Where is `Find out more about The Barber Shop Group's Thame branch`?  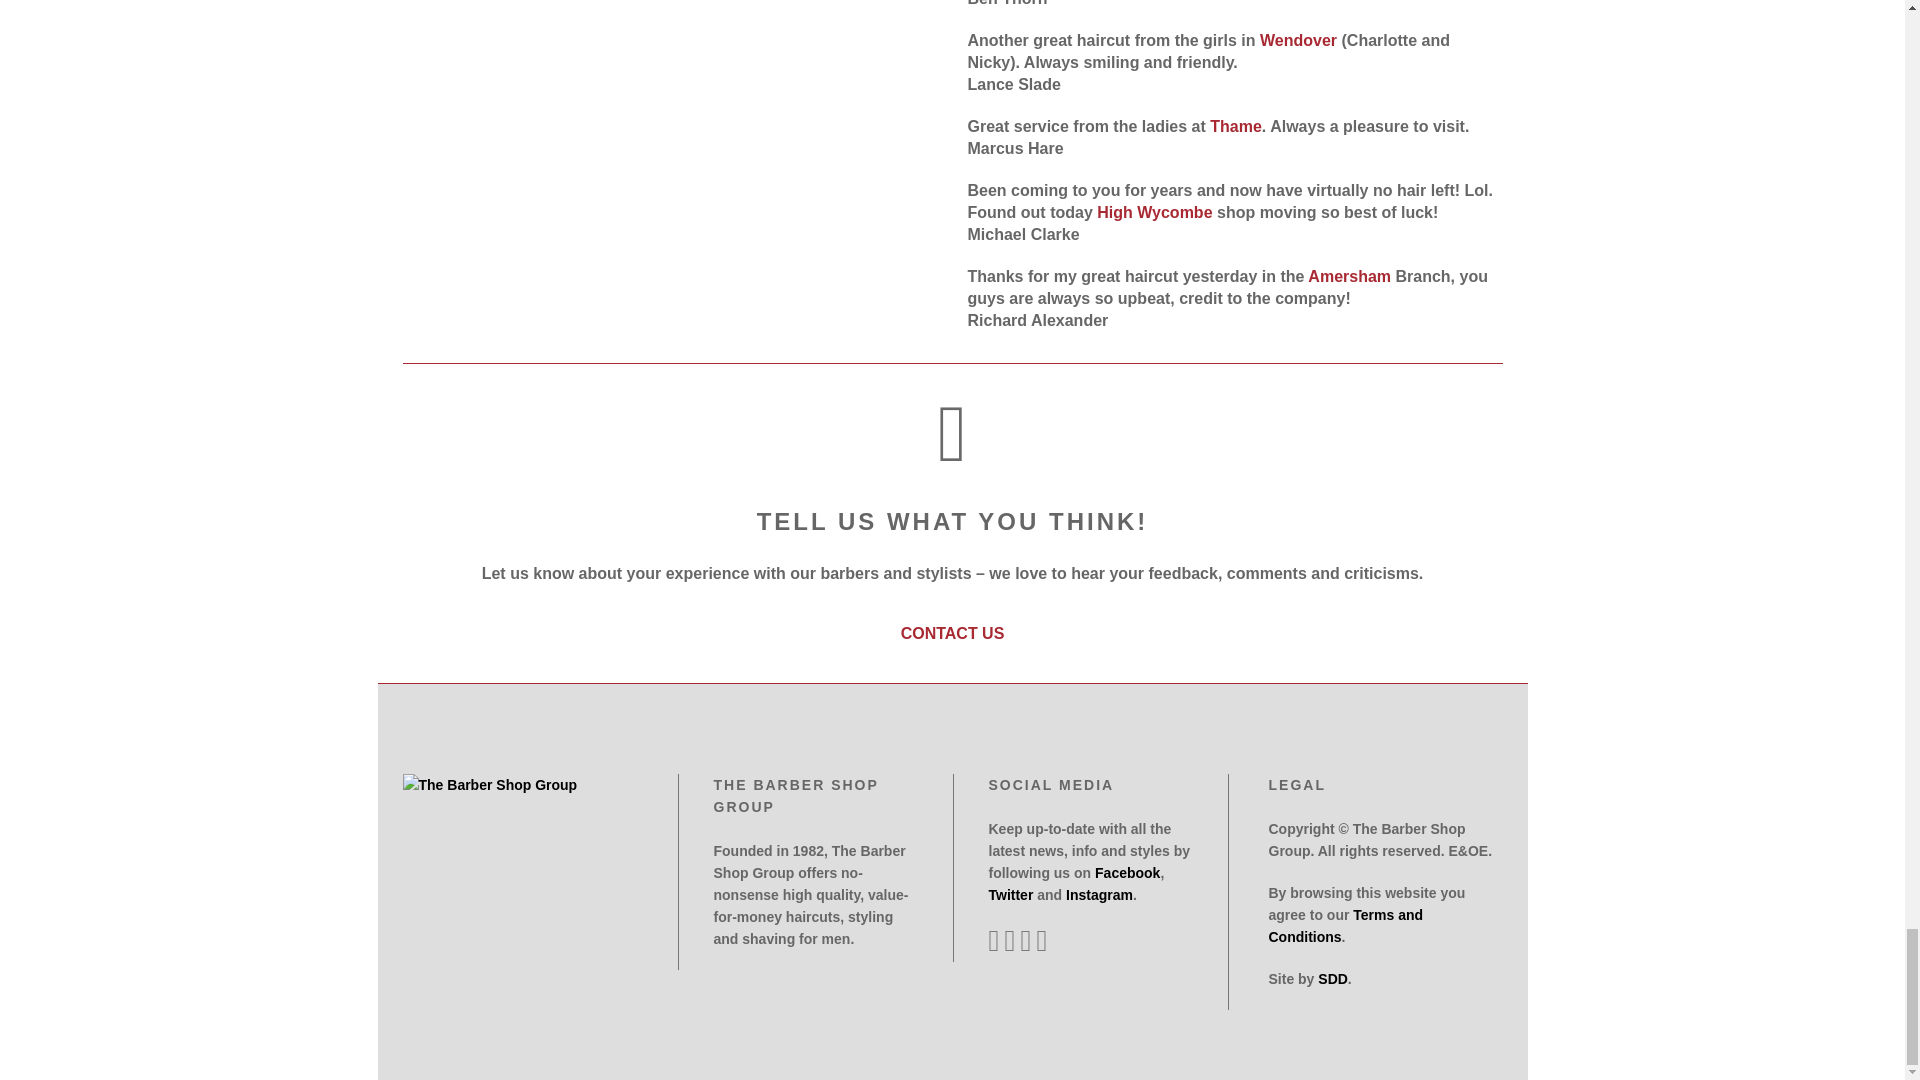
Find out more about The Barber Shop Group's Thame branch is located at coordinates (1235, 126).